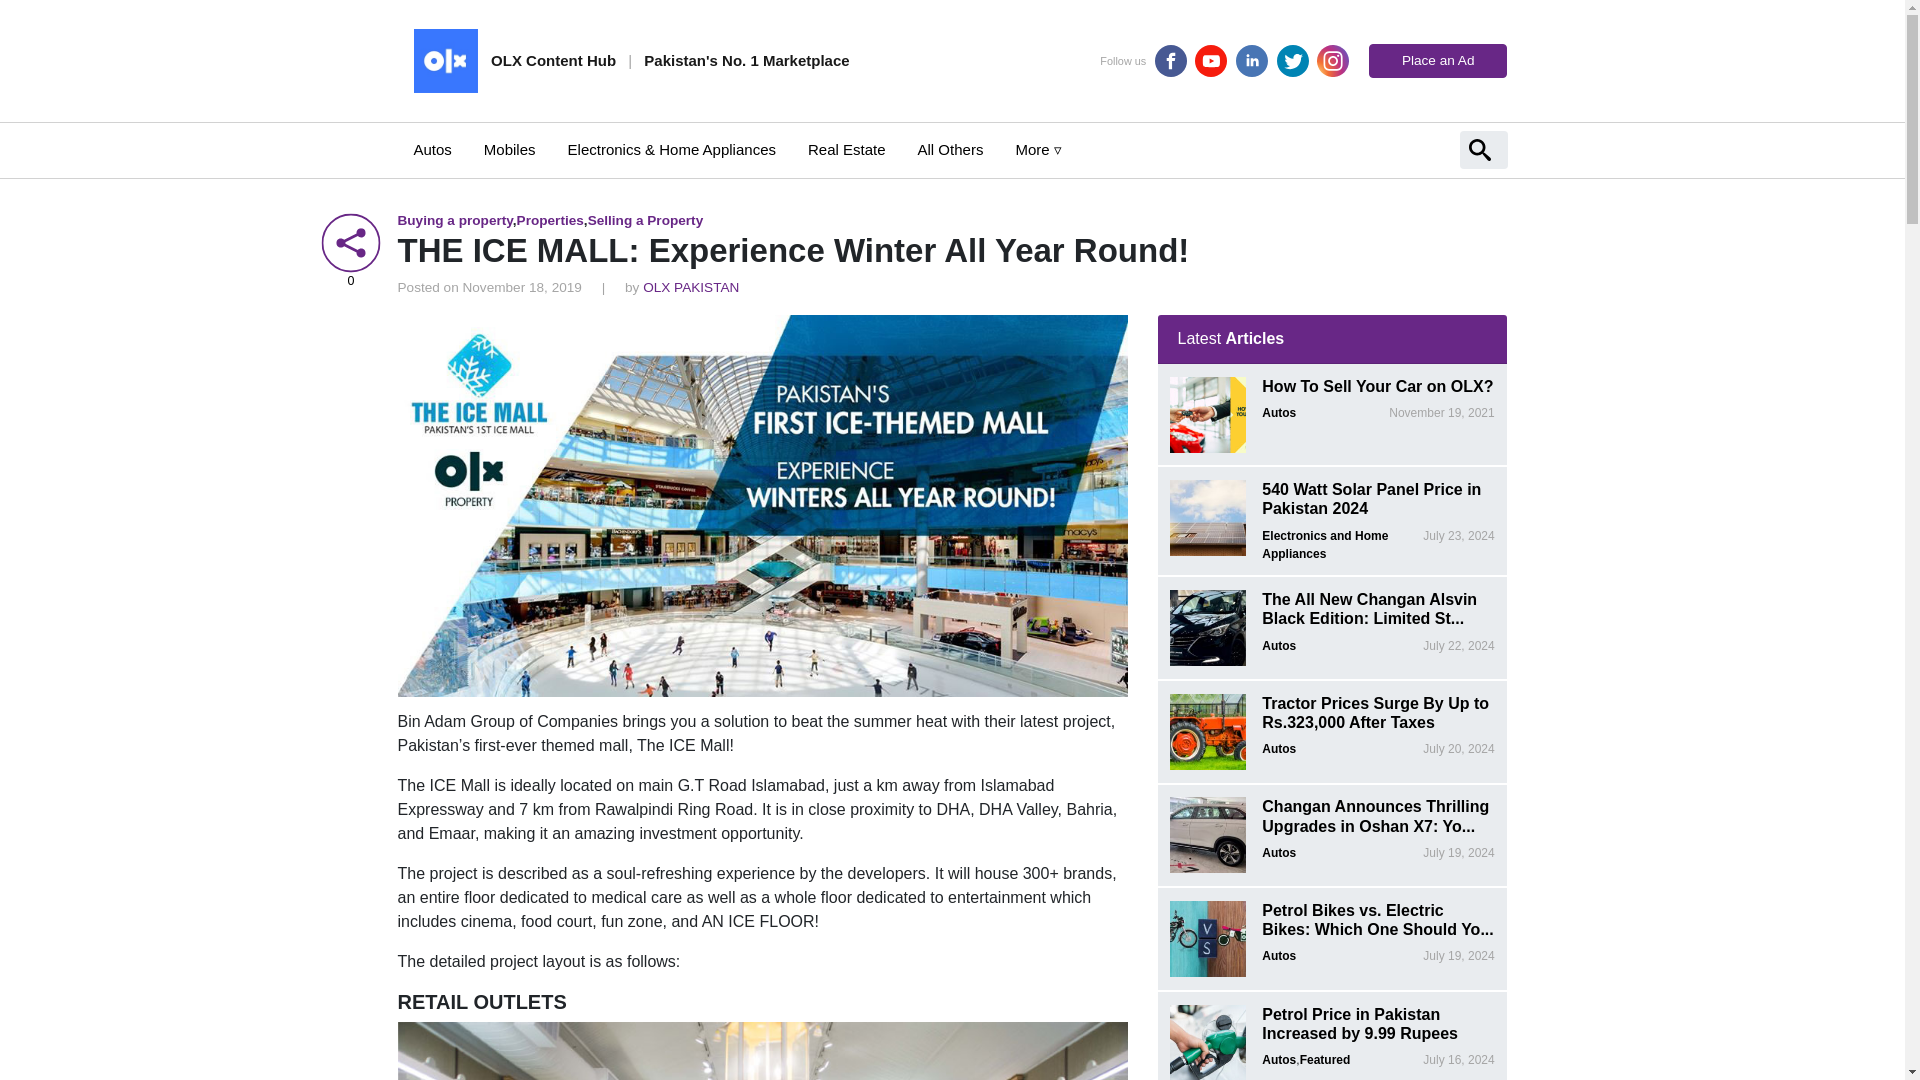 This screenshot has width=1920, height=1080. I want to click on All Others, so click(951, 150).